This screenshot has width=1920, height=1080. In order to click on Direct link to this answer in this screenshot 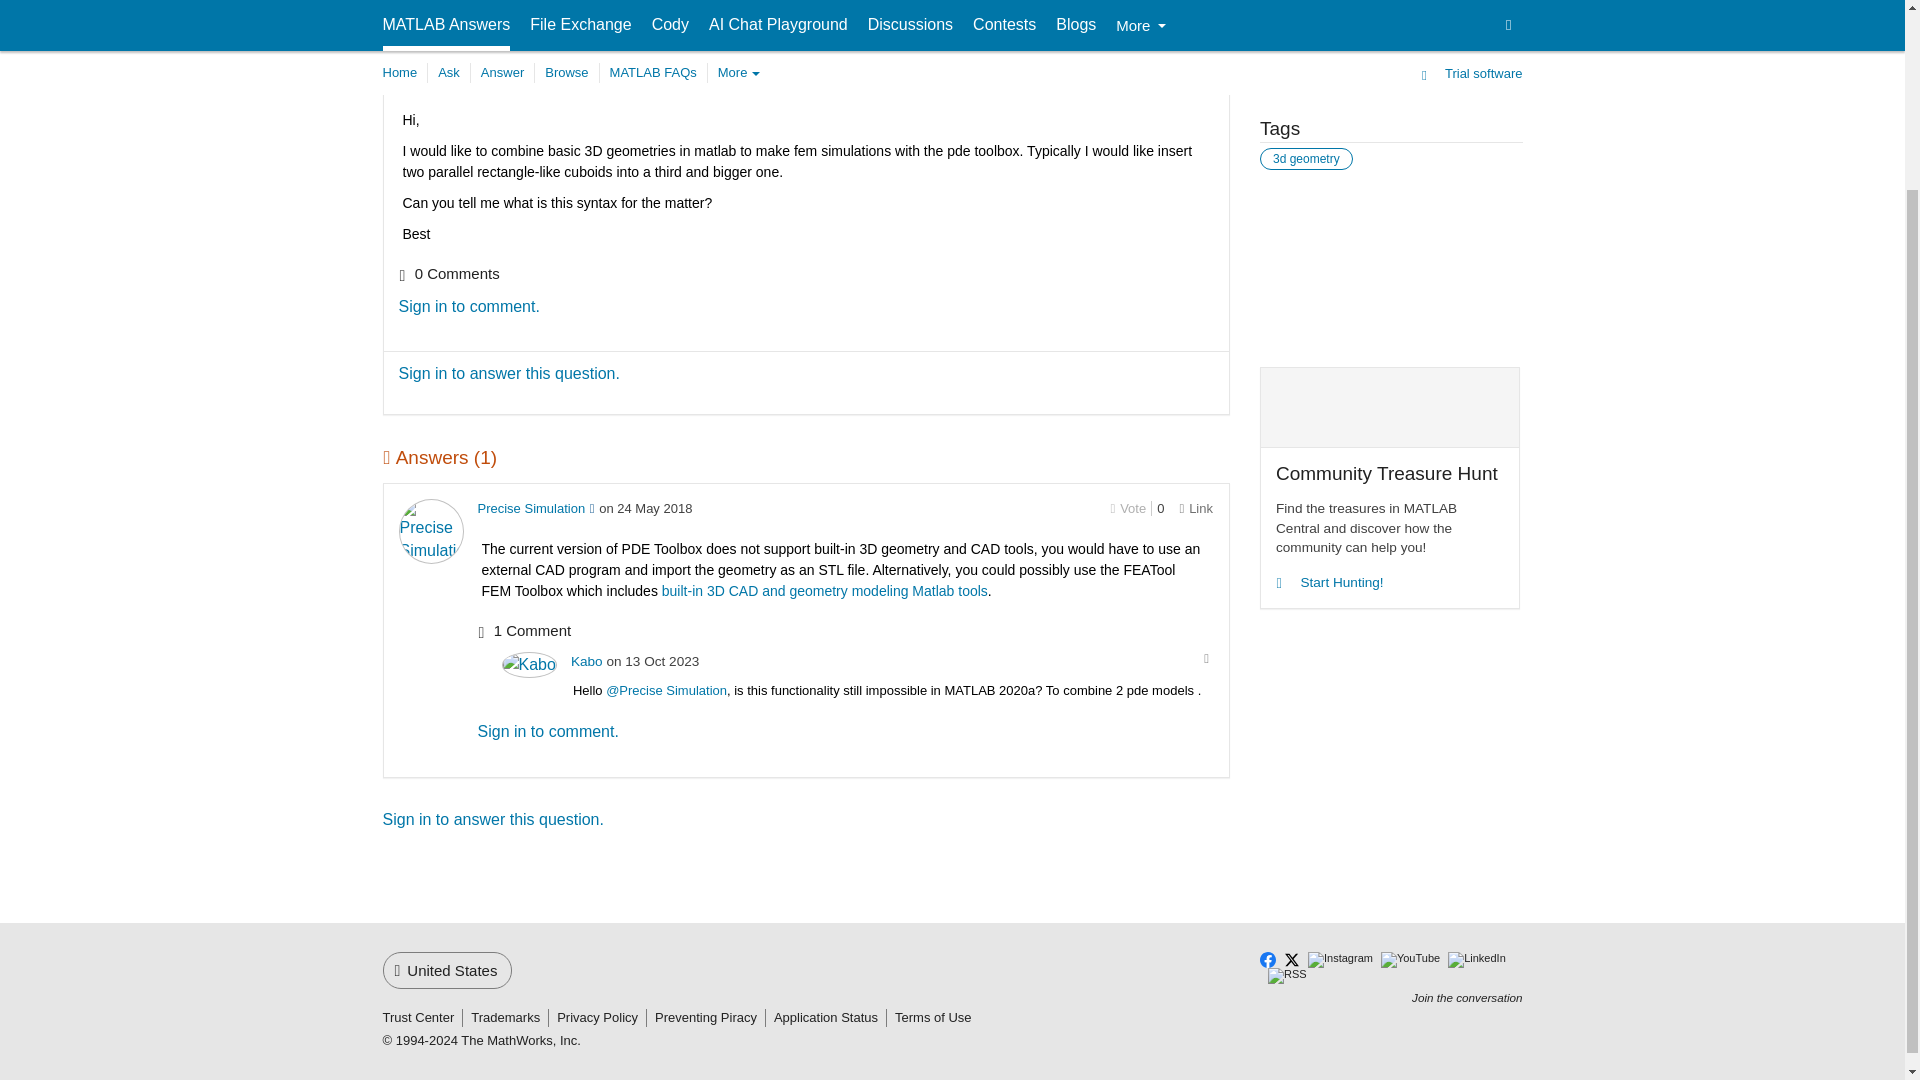, I will do `click(1196, 508)`.